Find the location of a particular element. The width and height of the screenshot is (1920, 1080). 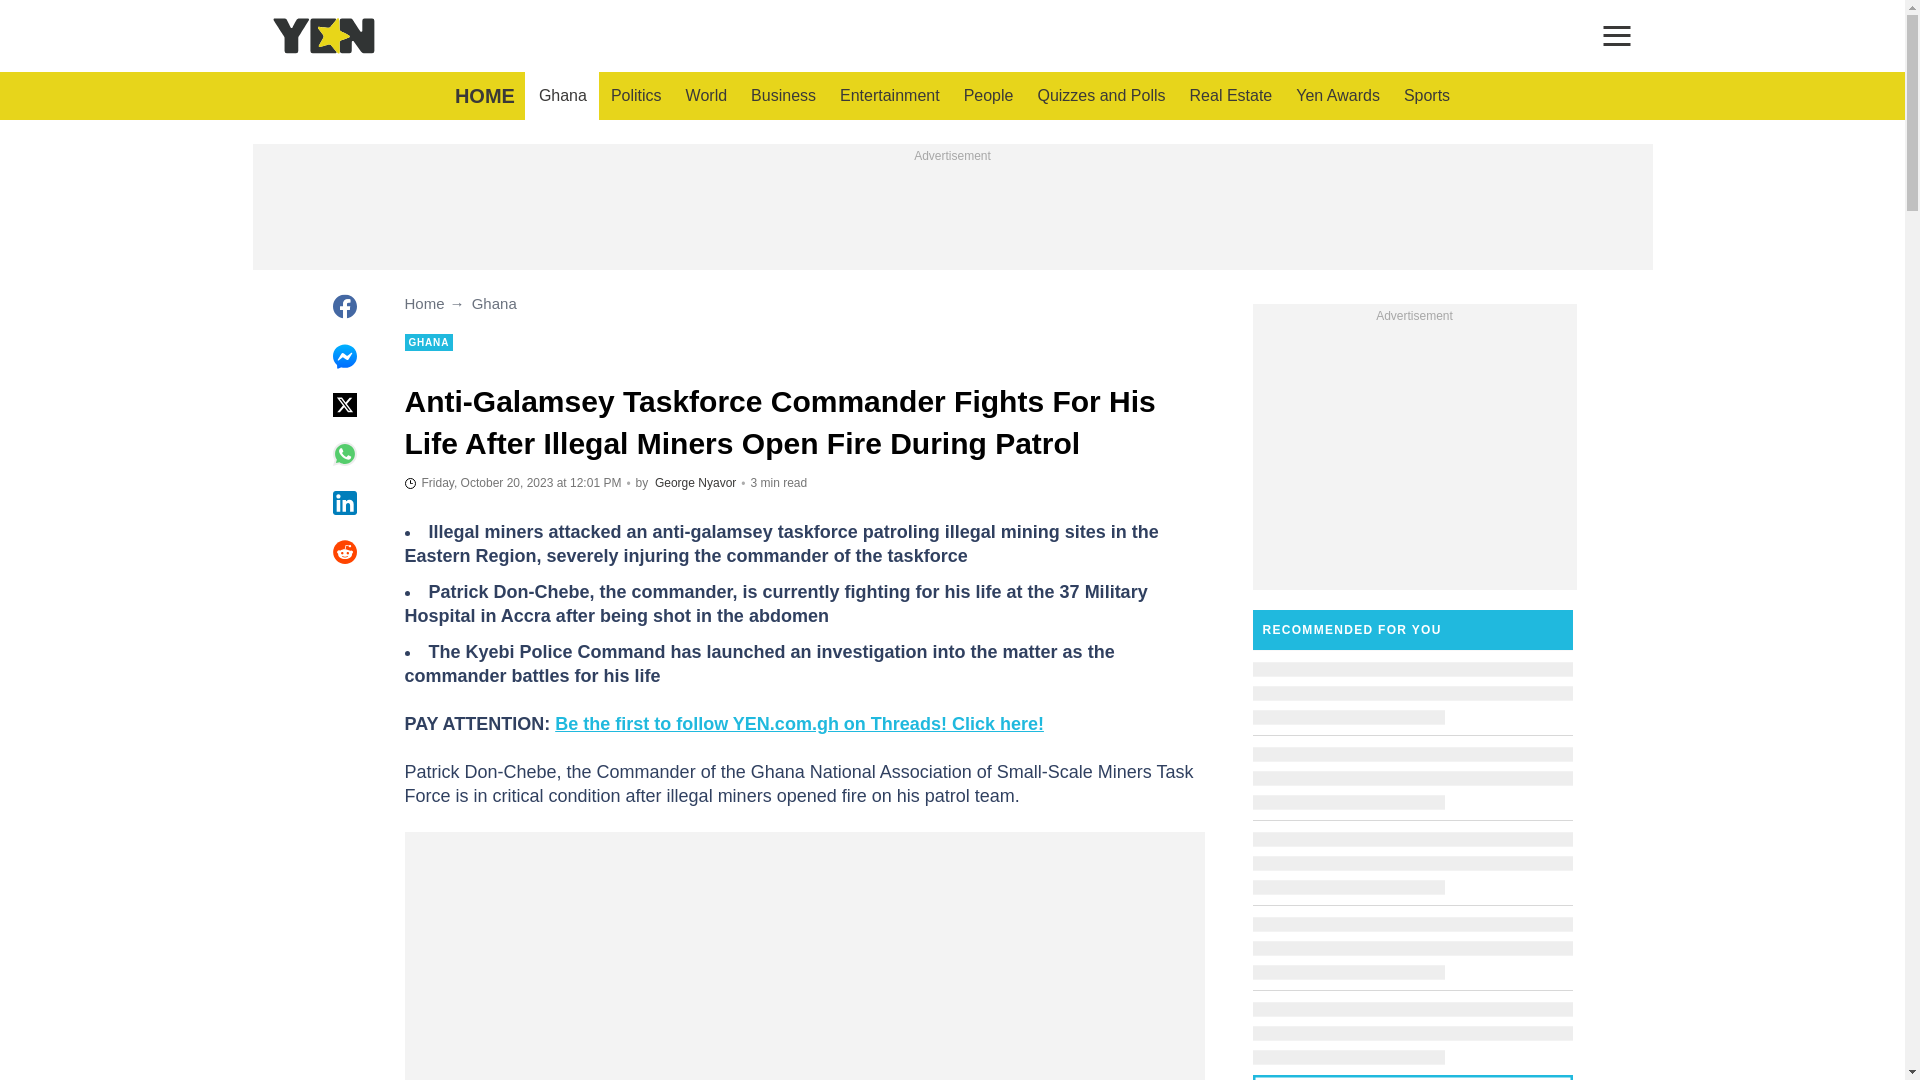

People is located at coordinates (988, 96).